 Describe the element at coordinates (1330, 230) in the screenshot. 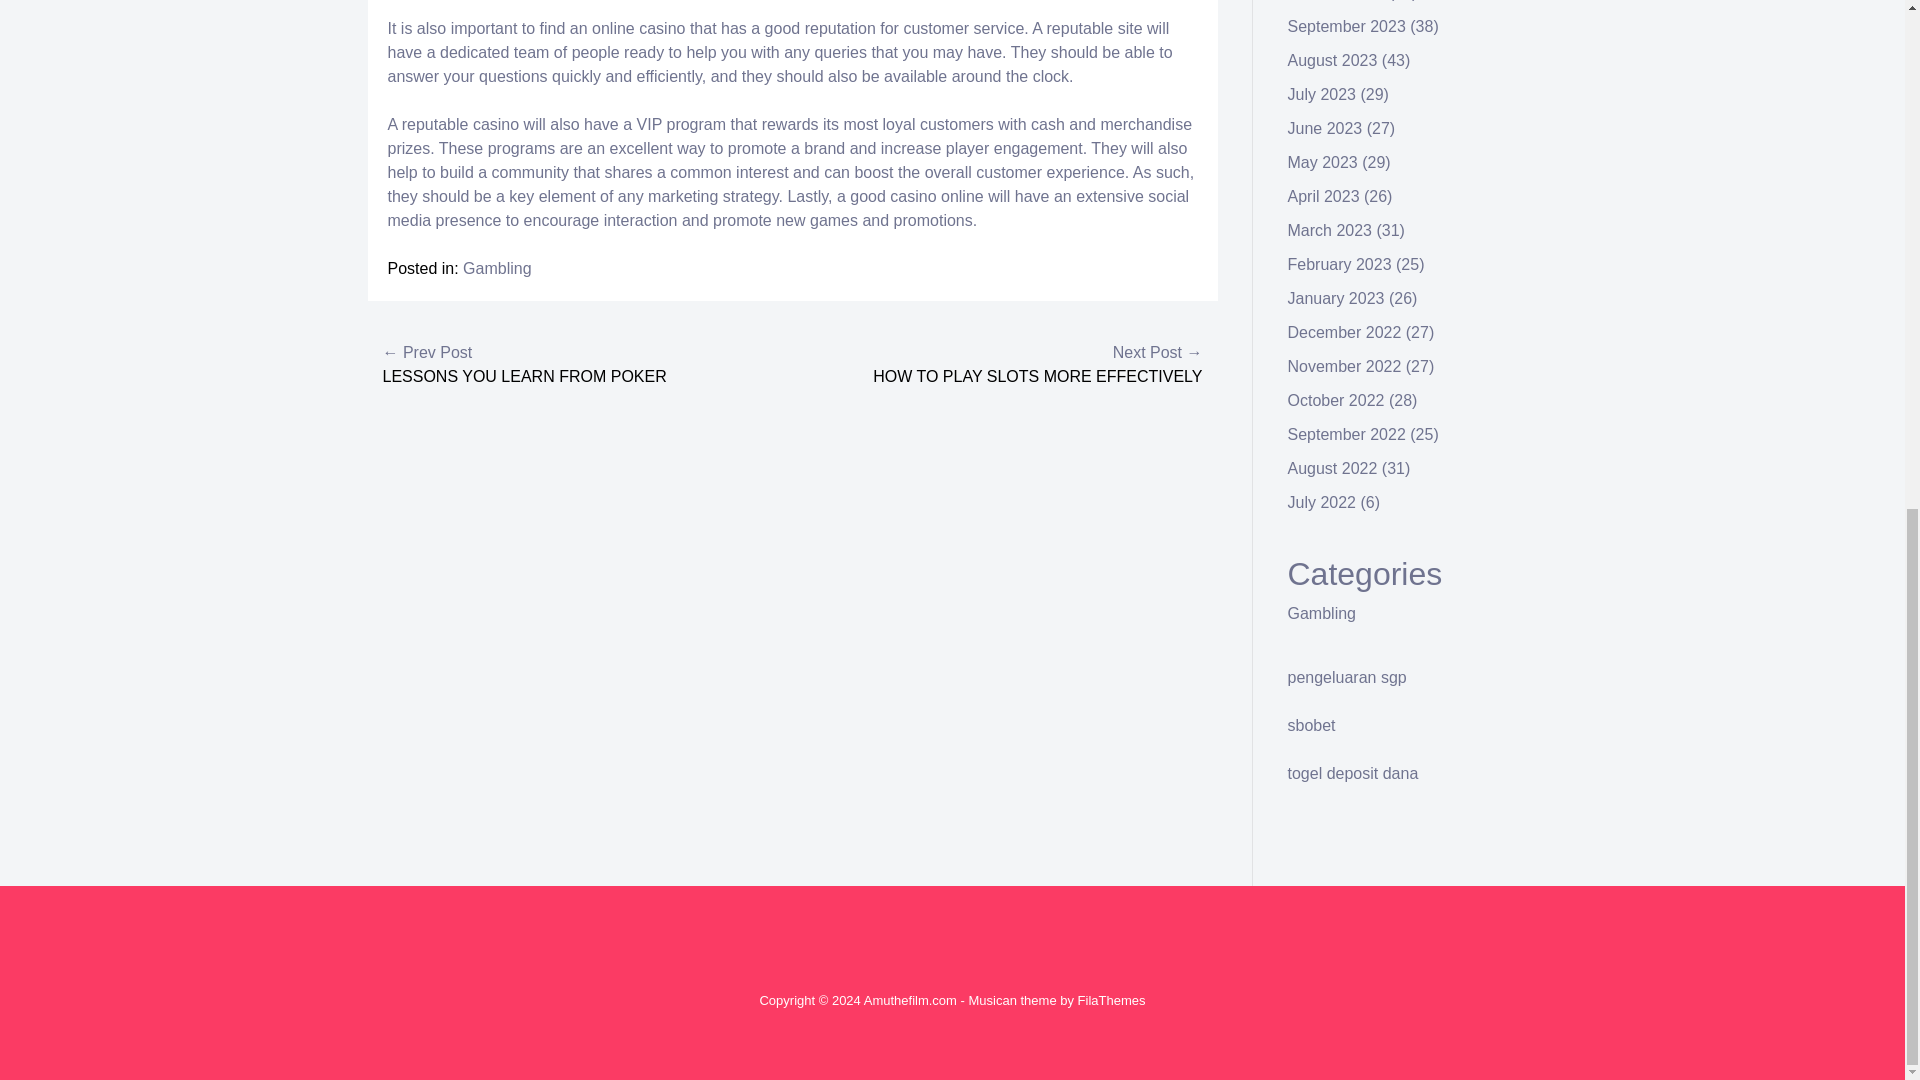

I see `March 2023` at that location.